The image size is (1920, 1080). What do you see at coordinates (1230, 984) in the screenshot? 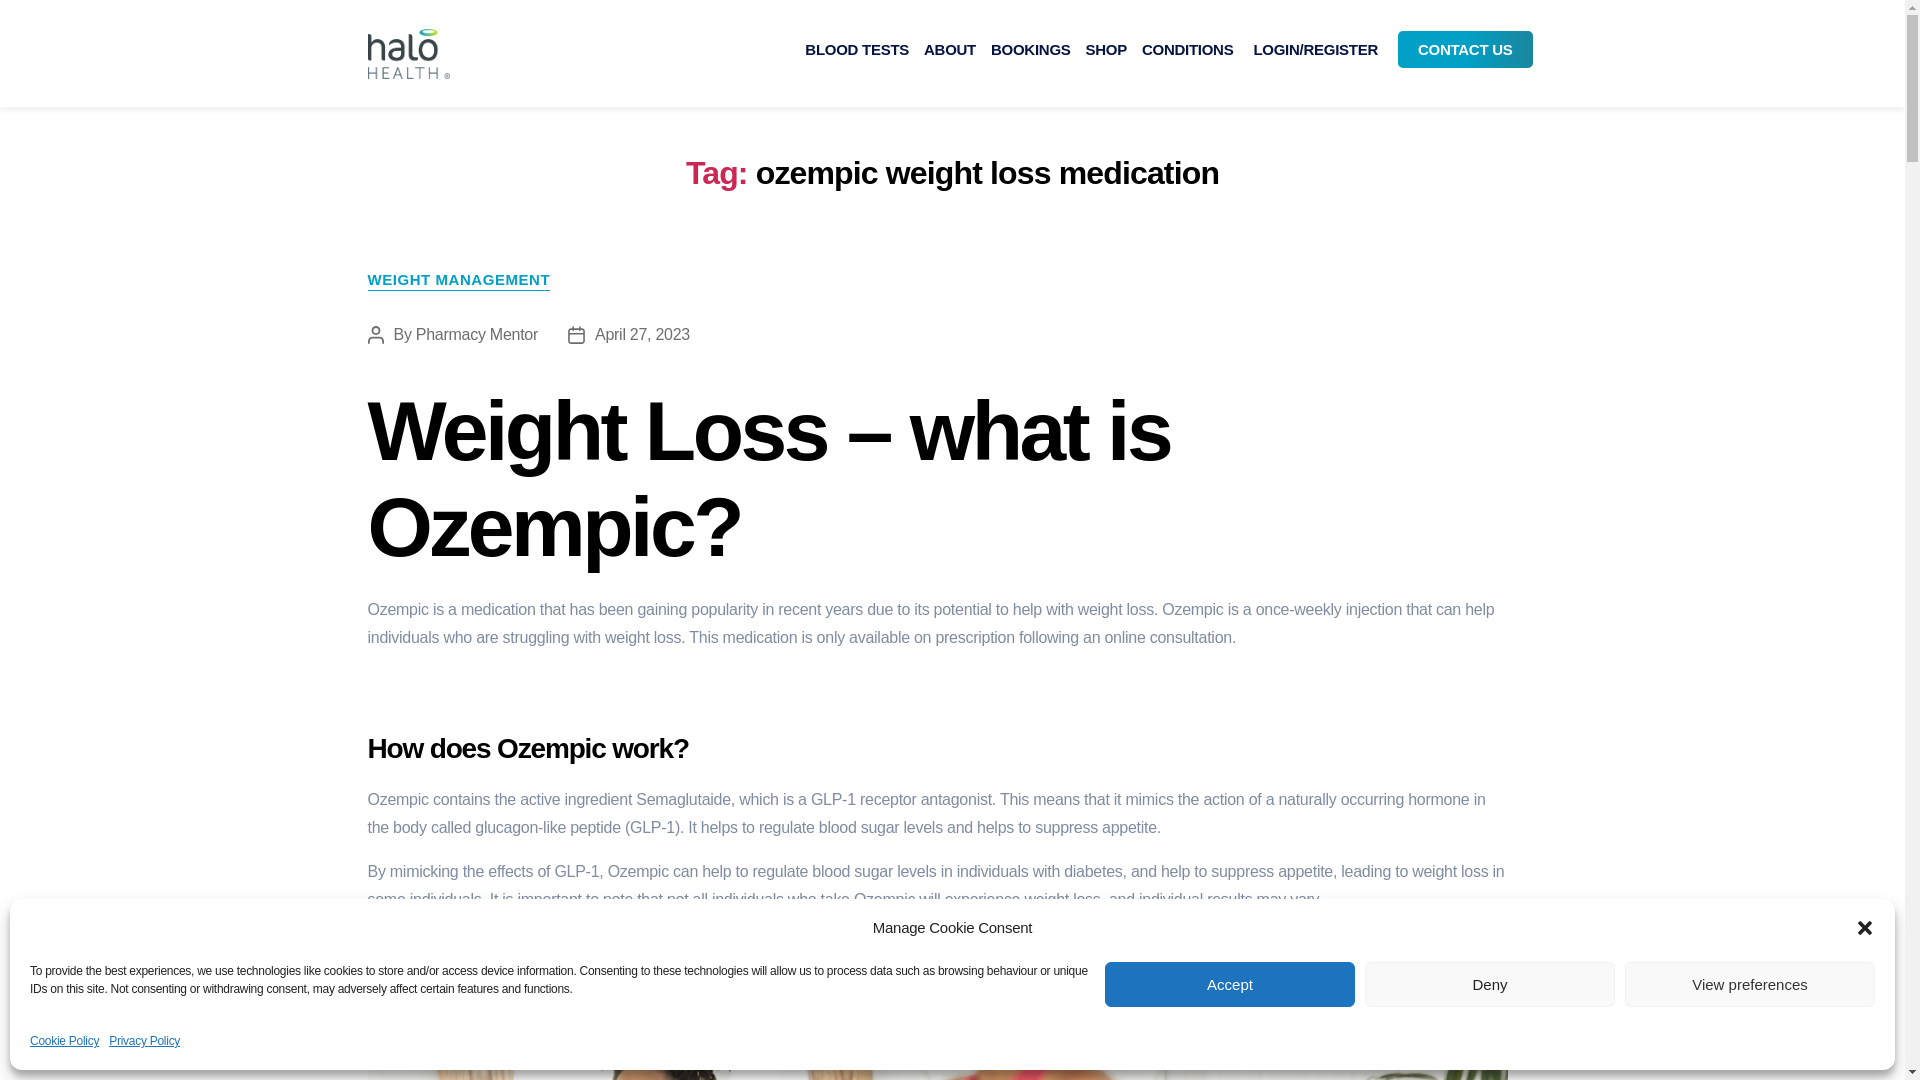
I see `Accept` at bounding box center [1230, 984].